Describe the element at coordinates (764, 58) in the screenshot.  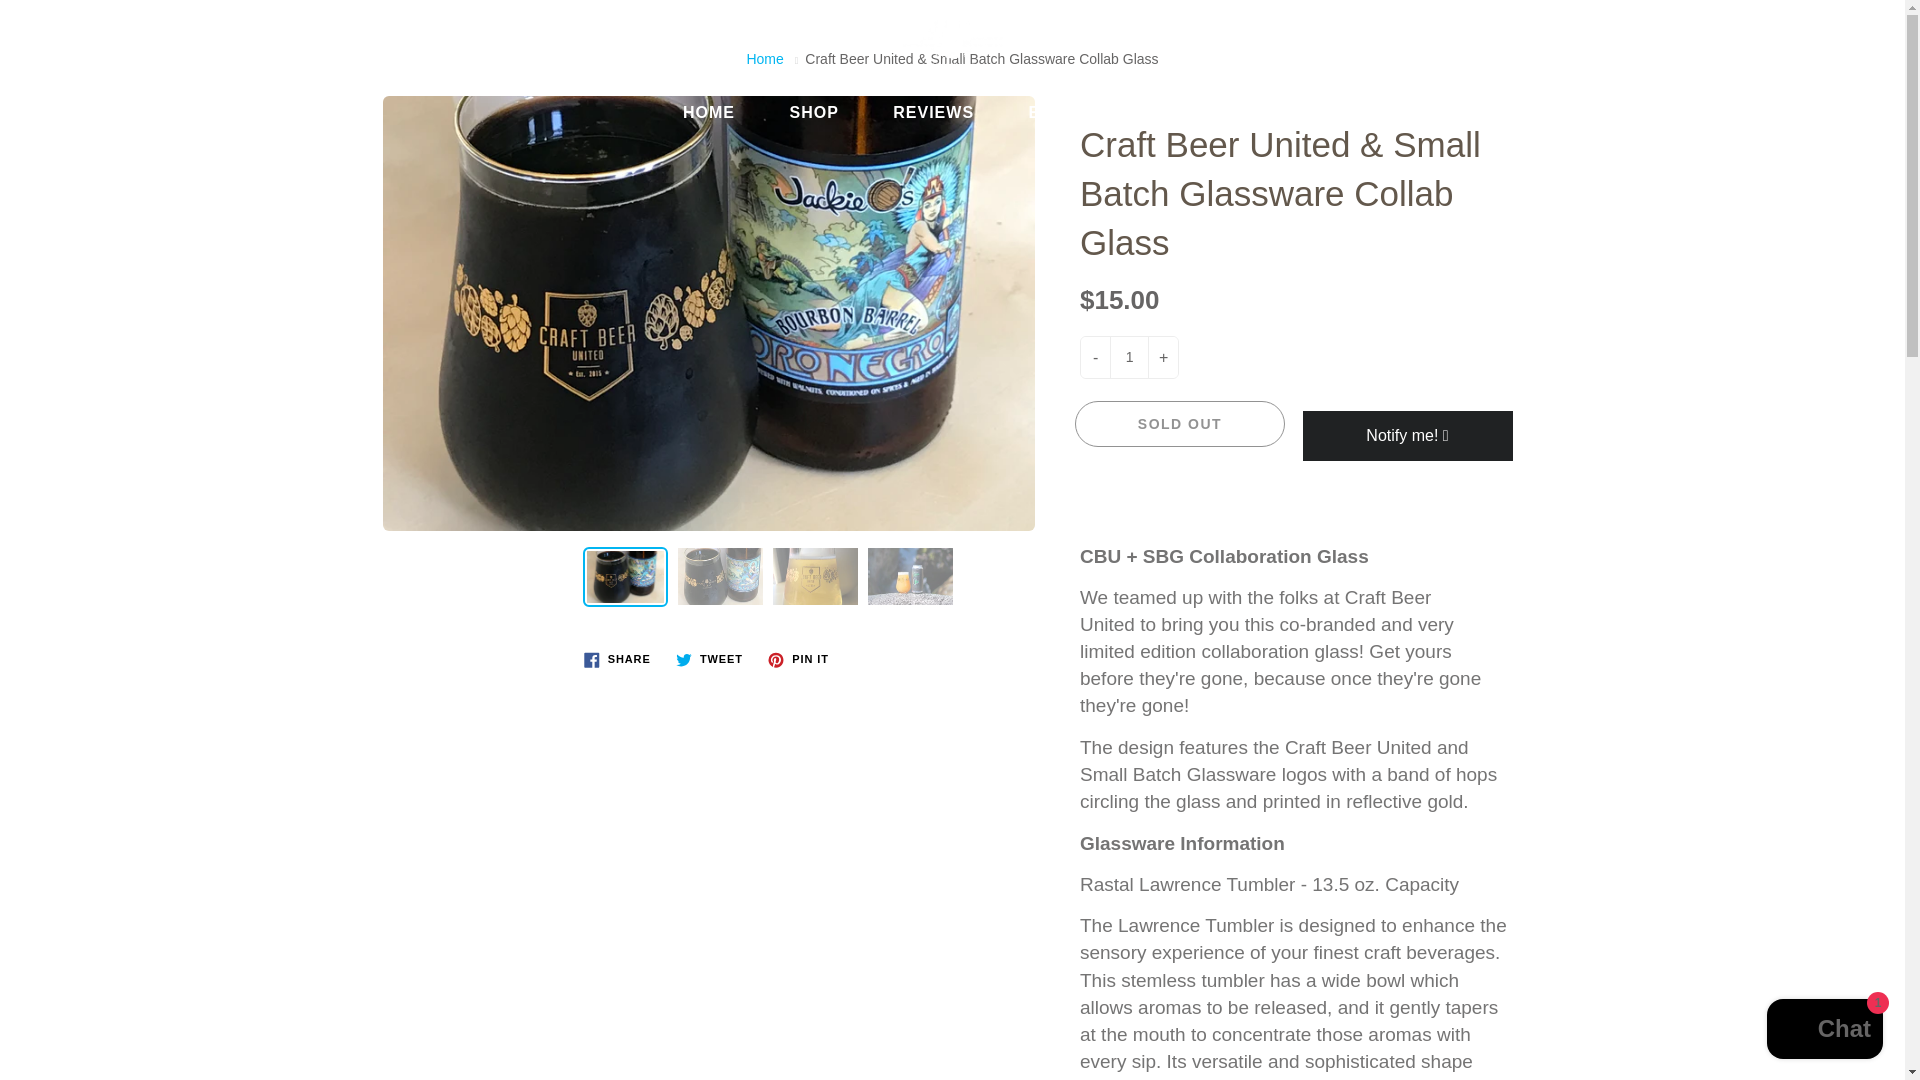
I see `Home` at that location.